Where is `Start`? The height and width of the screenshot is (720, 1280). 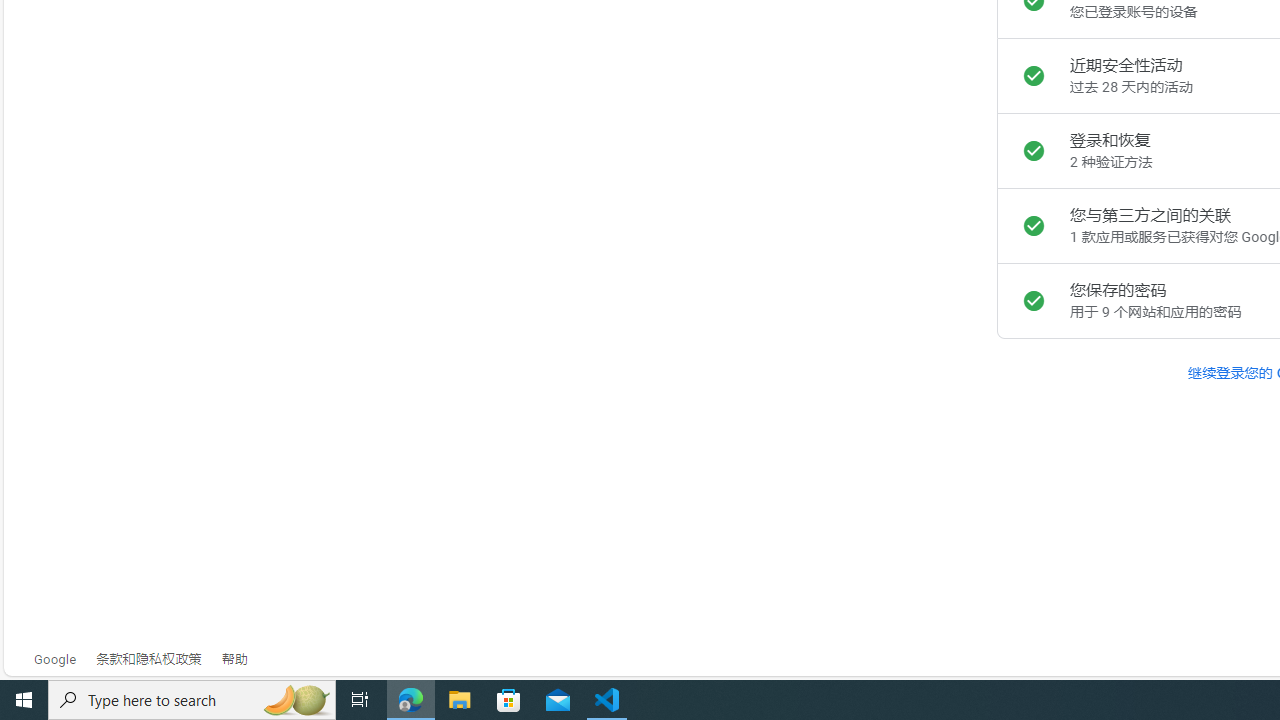
Start is located at coordinates (24, 700).